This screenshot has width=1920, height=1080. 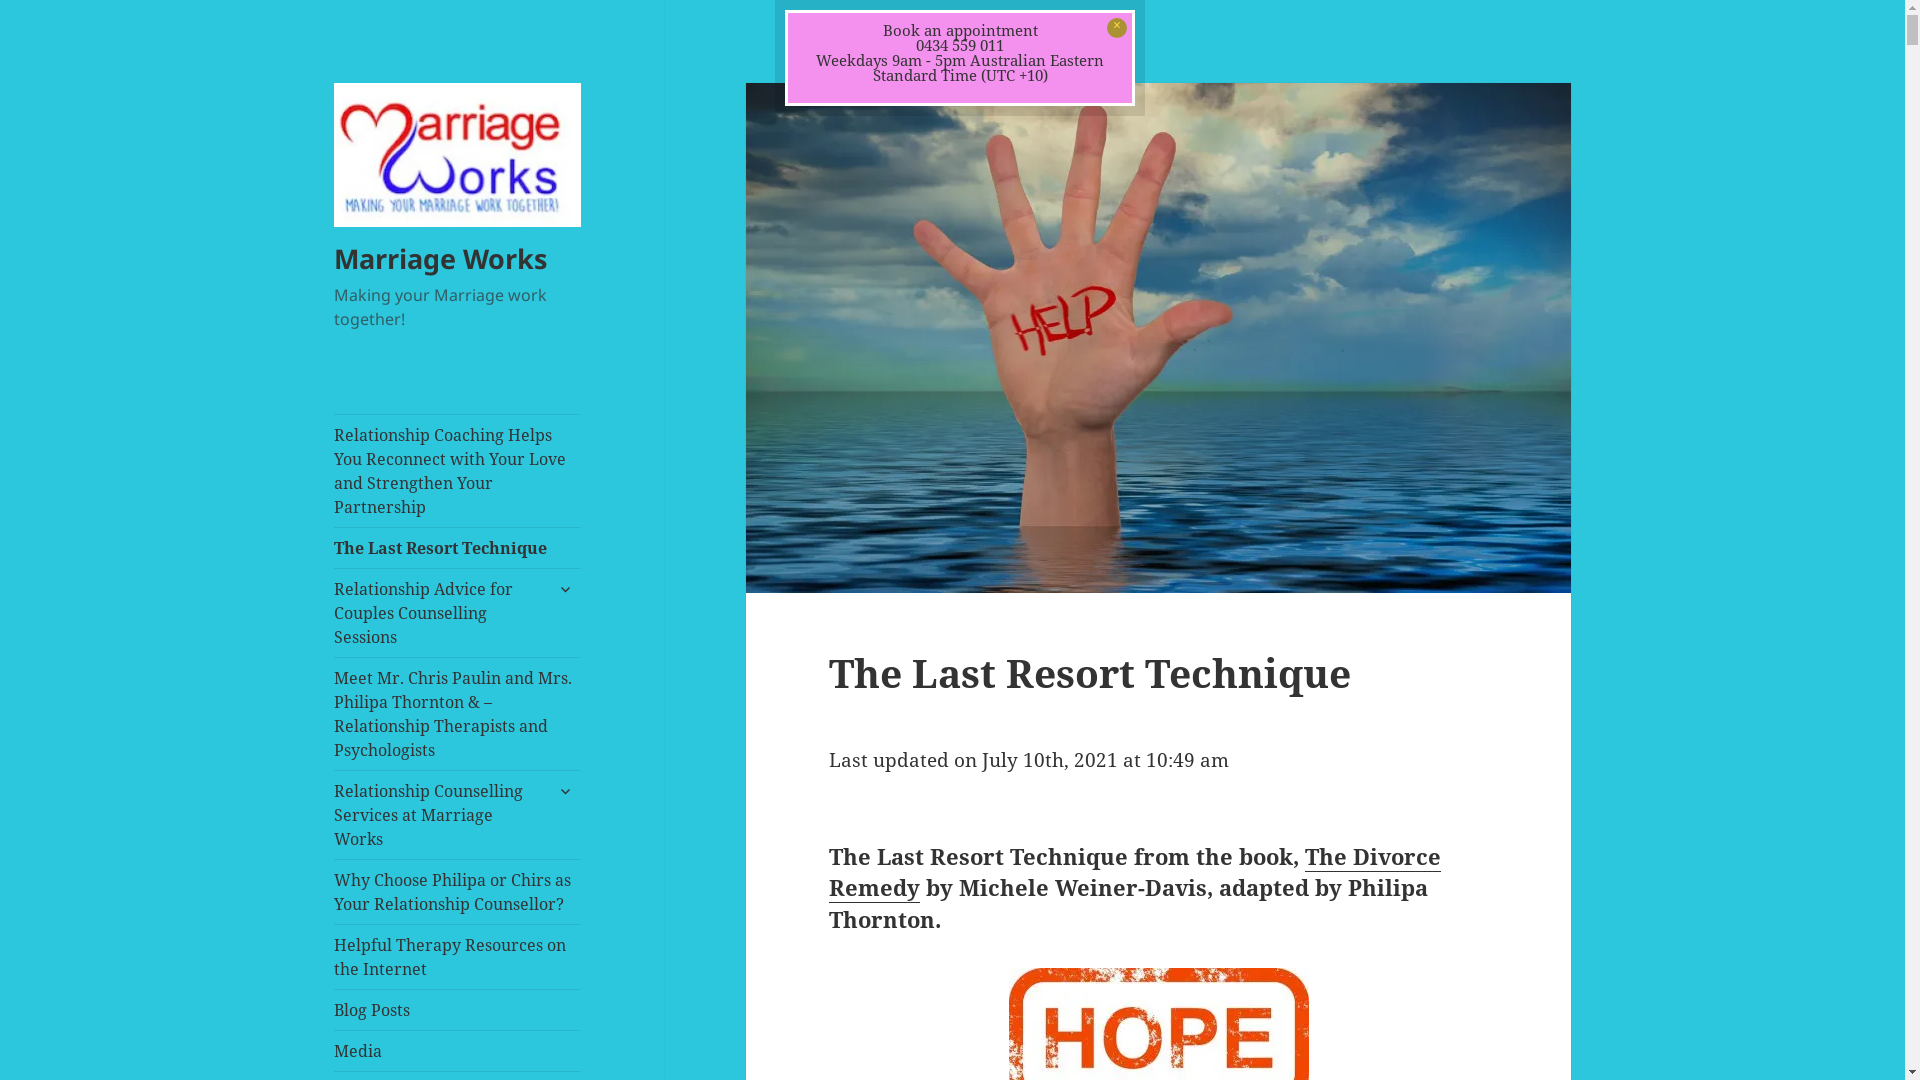 I want to click on Relationship Advice for Couples Counselling Sessions, so click(x=458, y=613).